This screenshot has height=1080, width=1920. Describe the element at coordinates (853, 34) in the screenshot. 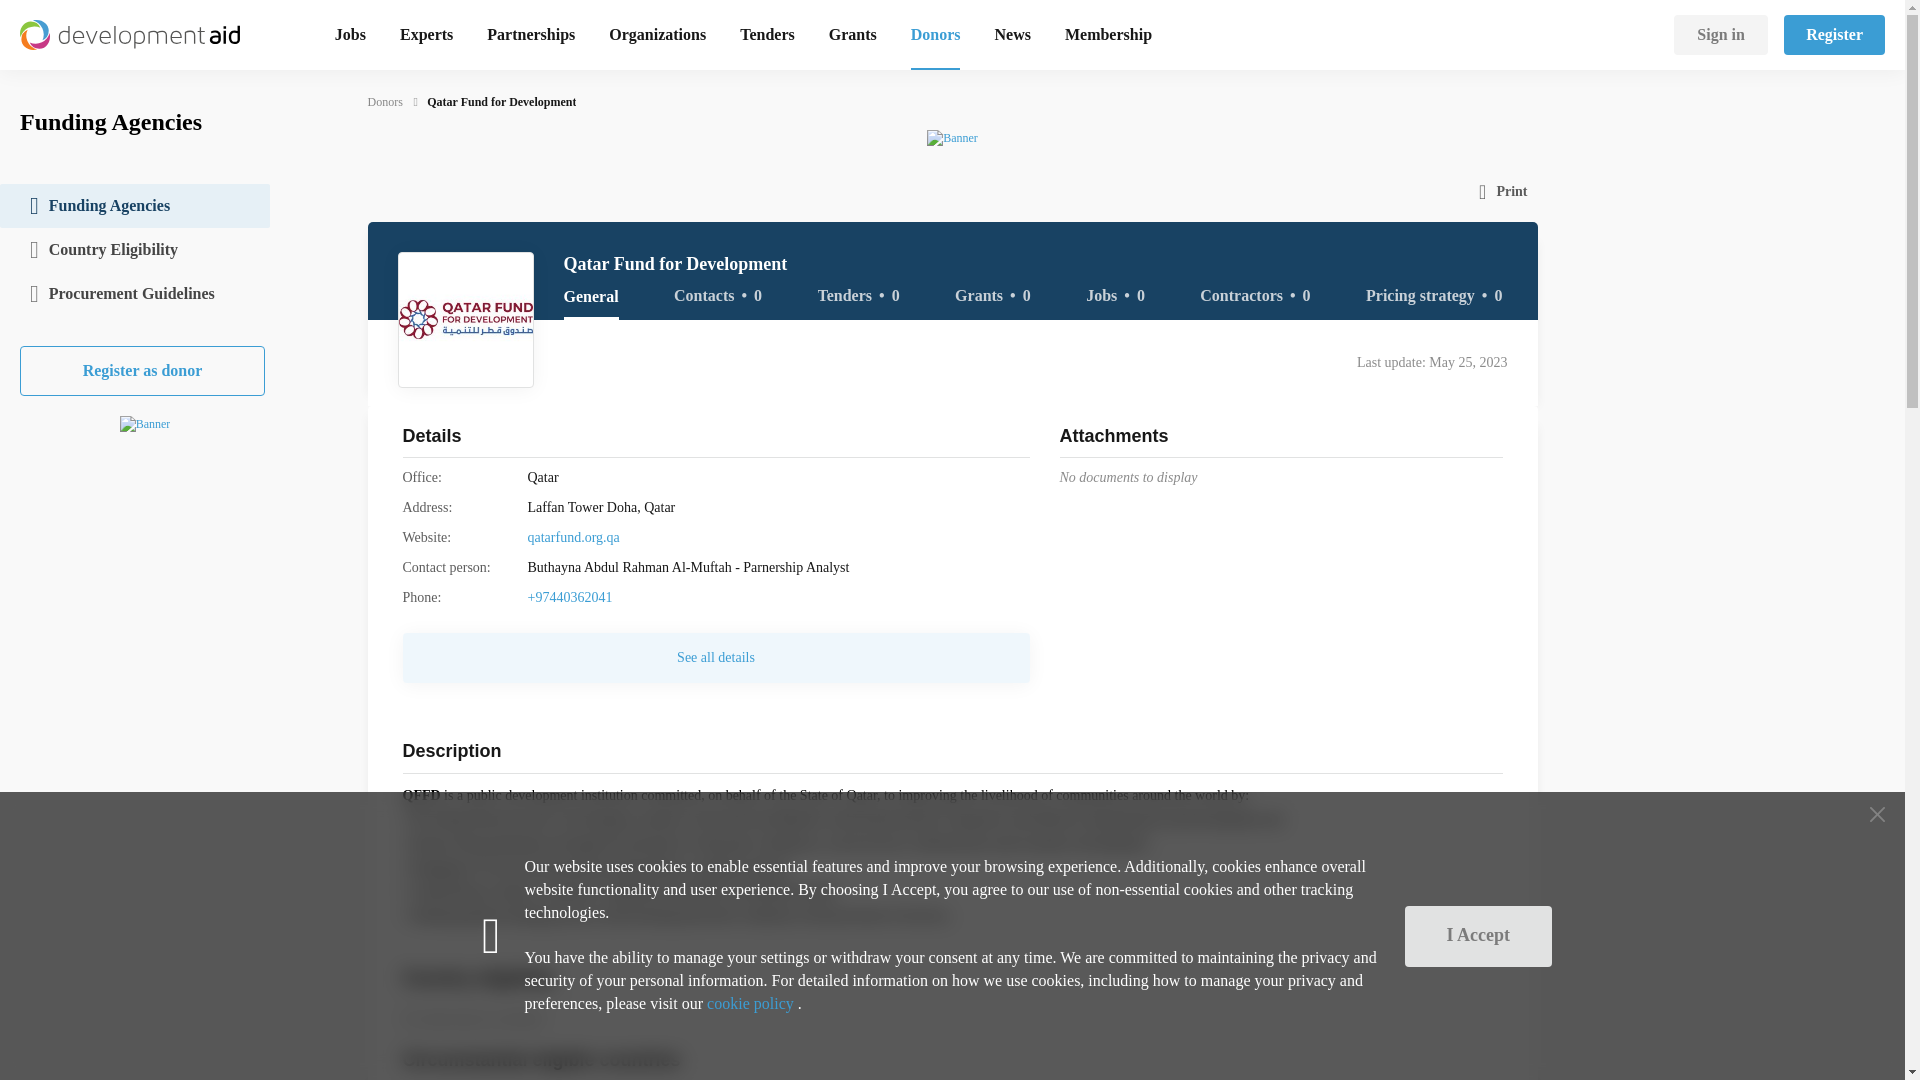

I see `Grants` at that location.